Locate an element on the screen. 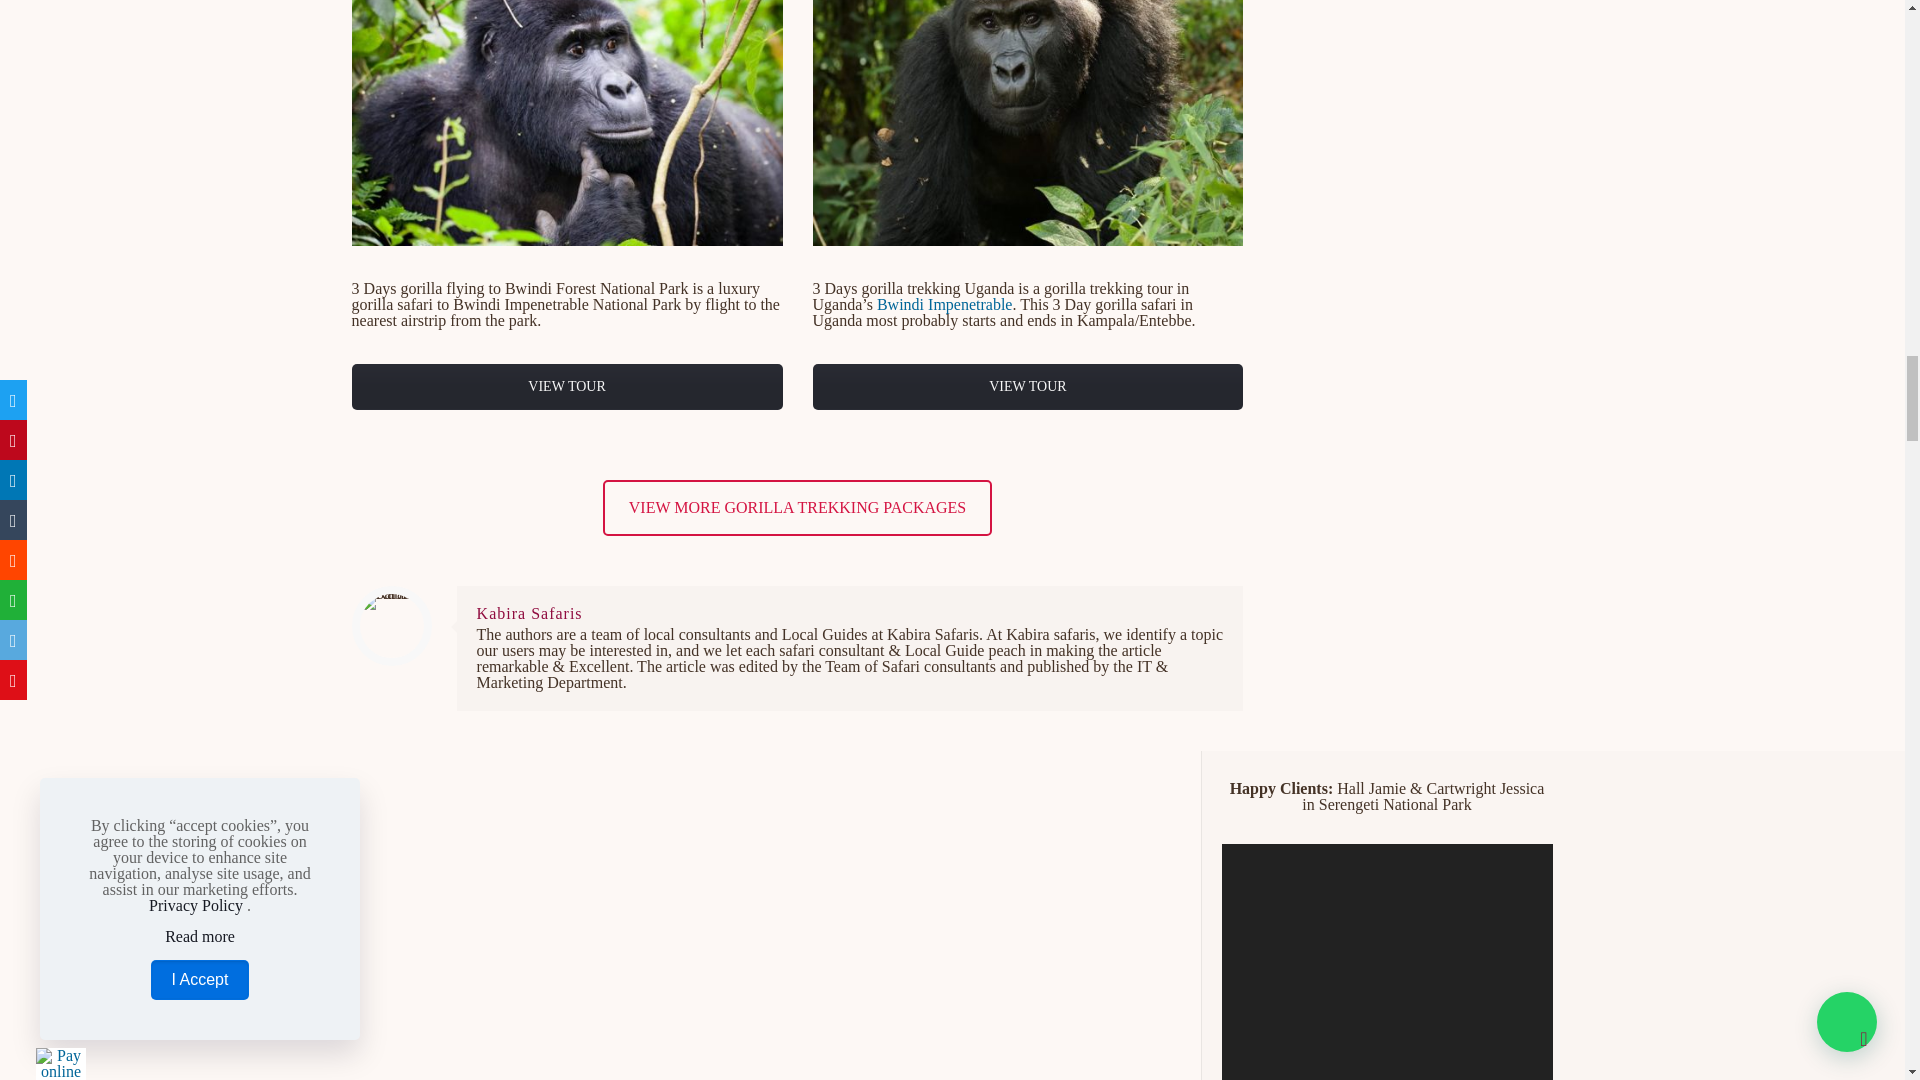 This screenshot has height=1080, width=1920. VIEW TOUR is located at coordinates (567, 386).